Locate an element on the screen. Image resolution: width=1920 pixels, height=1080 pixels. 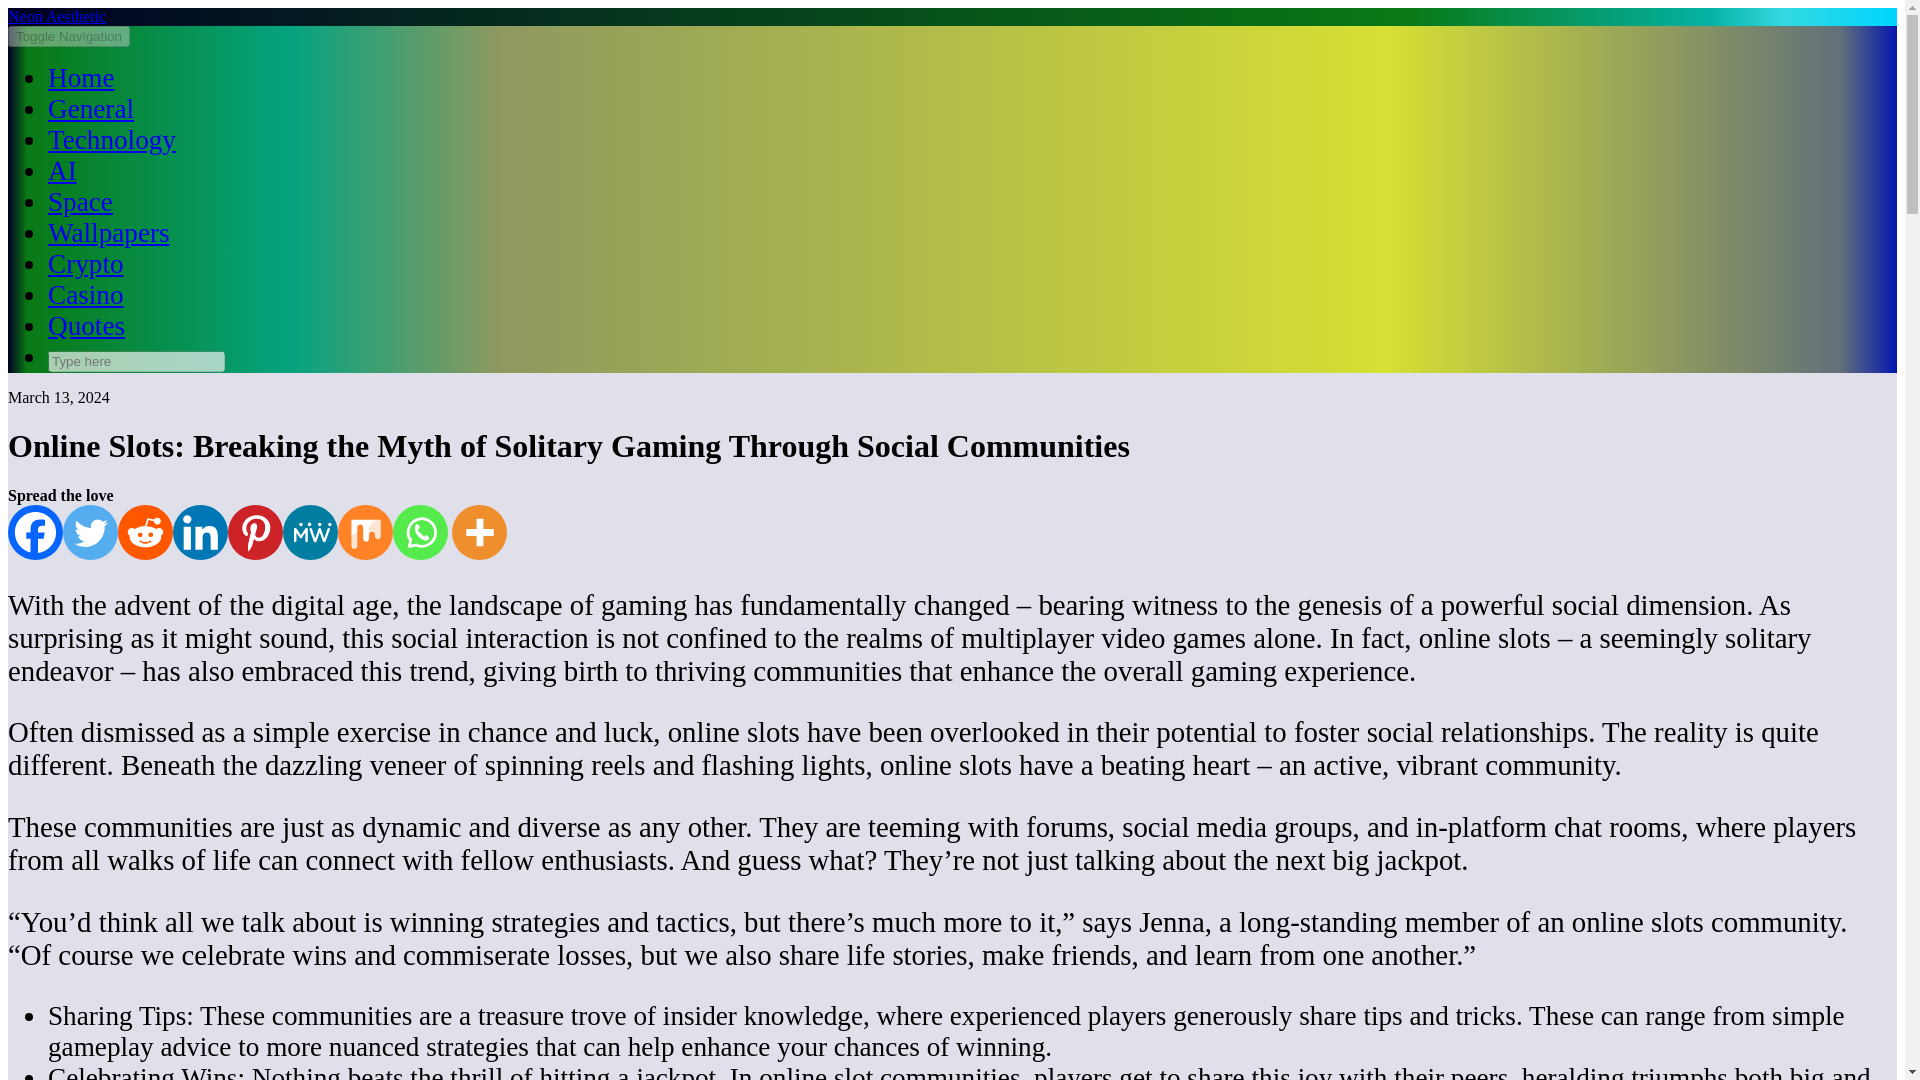
Facebook is located at coordinates (35, 532).